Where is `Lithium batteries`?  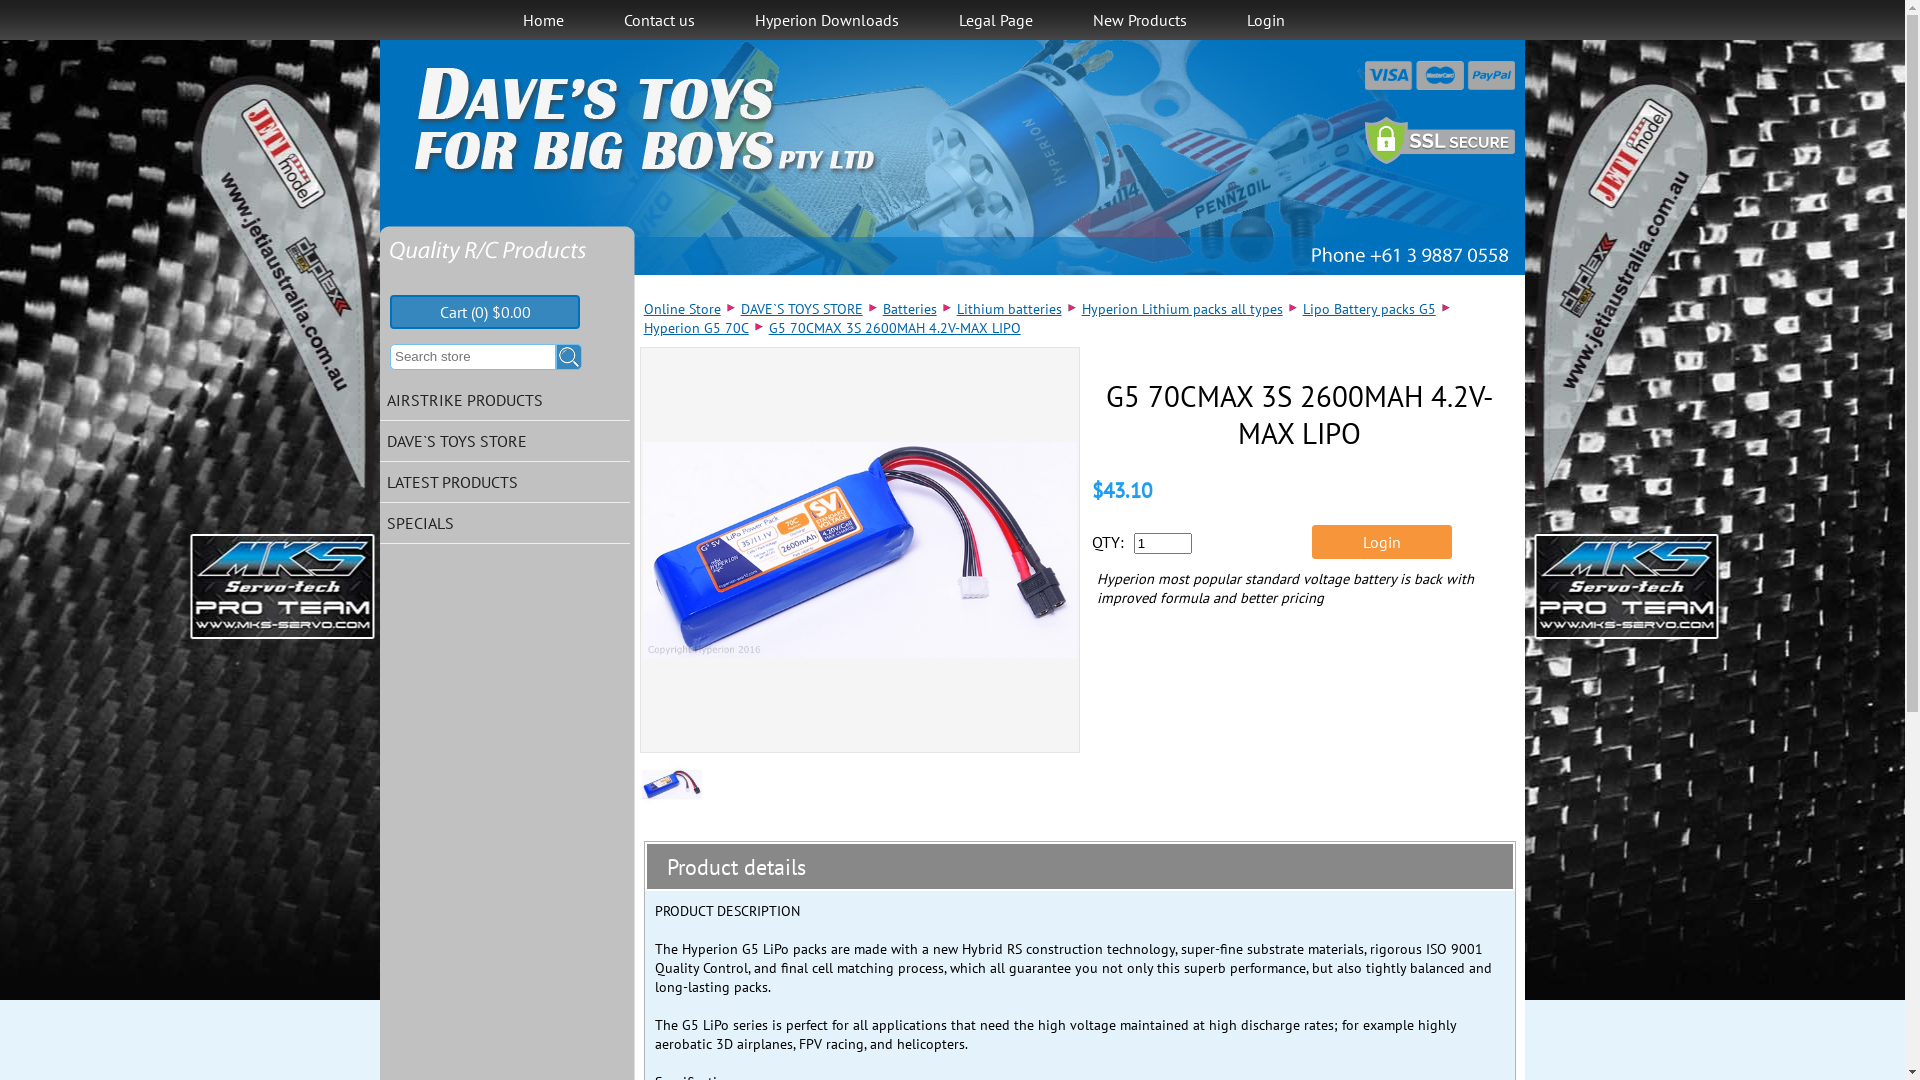 Lithium batteries is located at coordinates (1010, 308).